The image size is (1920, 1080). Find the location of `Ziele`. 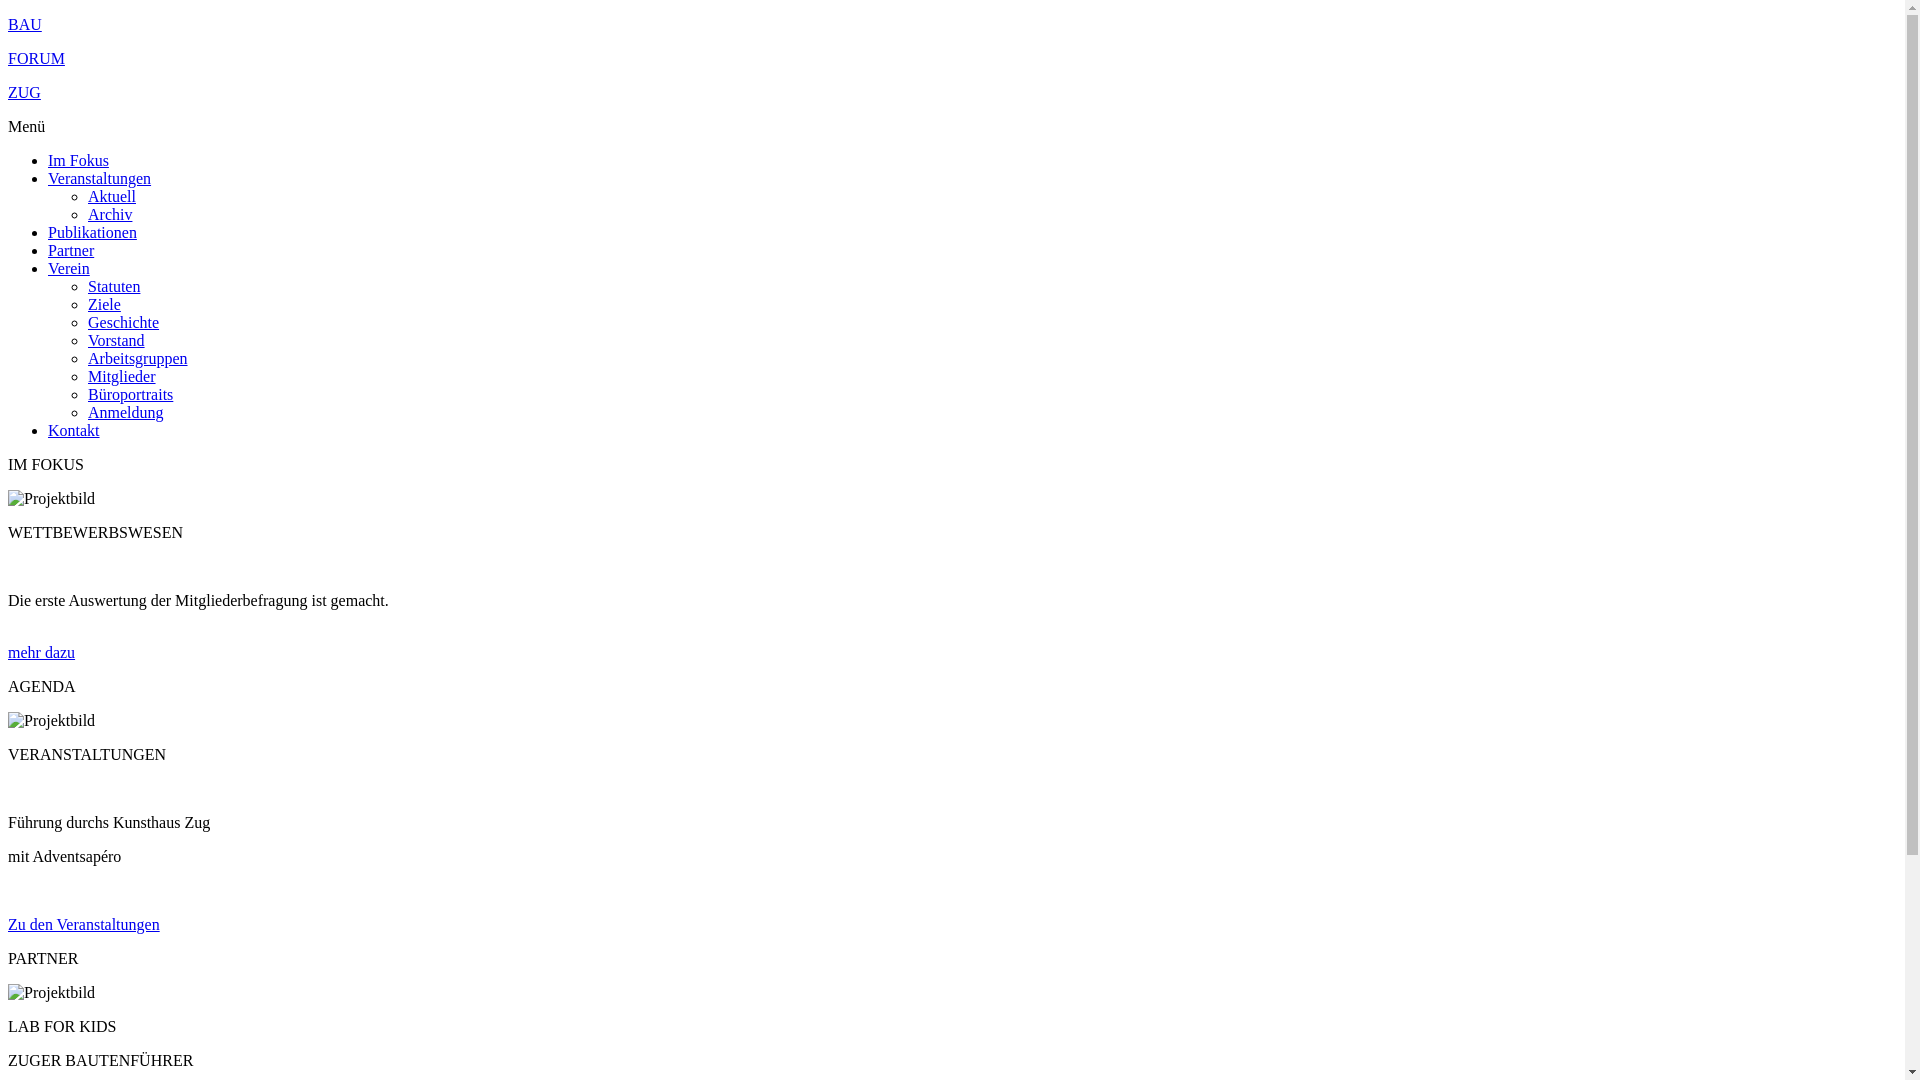

Ziele is located at coordinates (104, 304).